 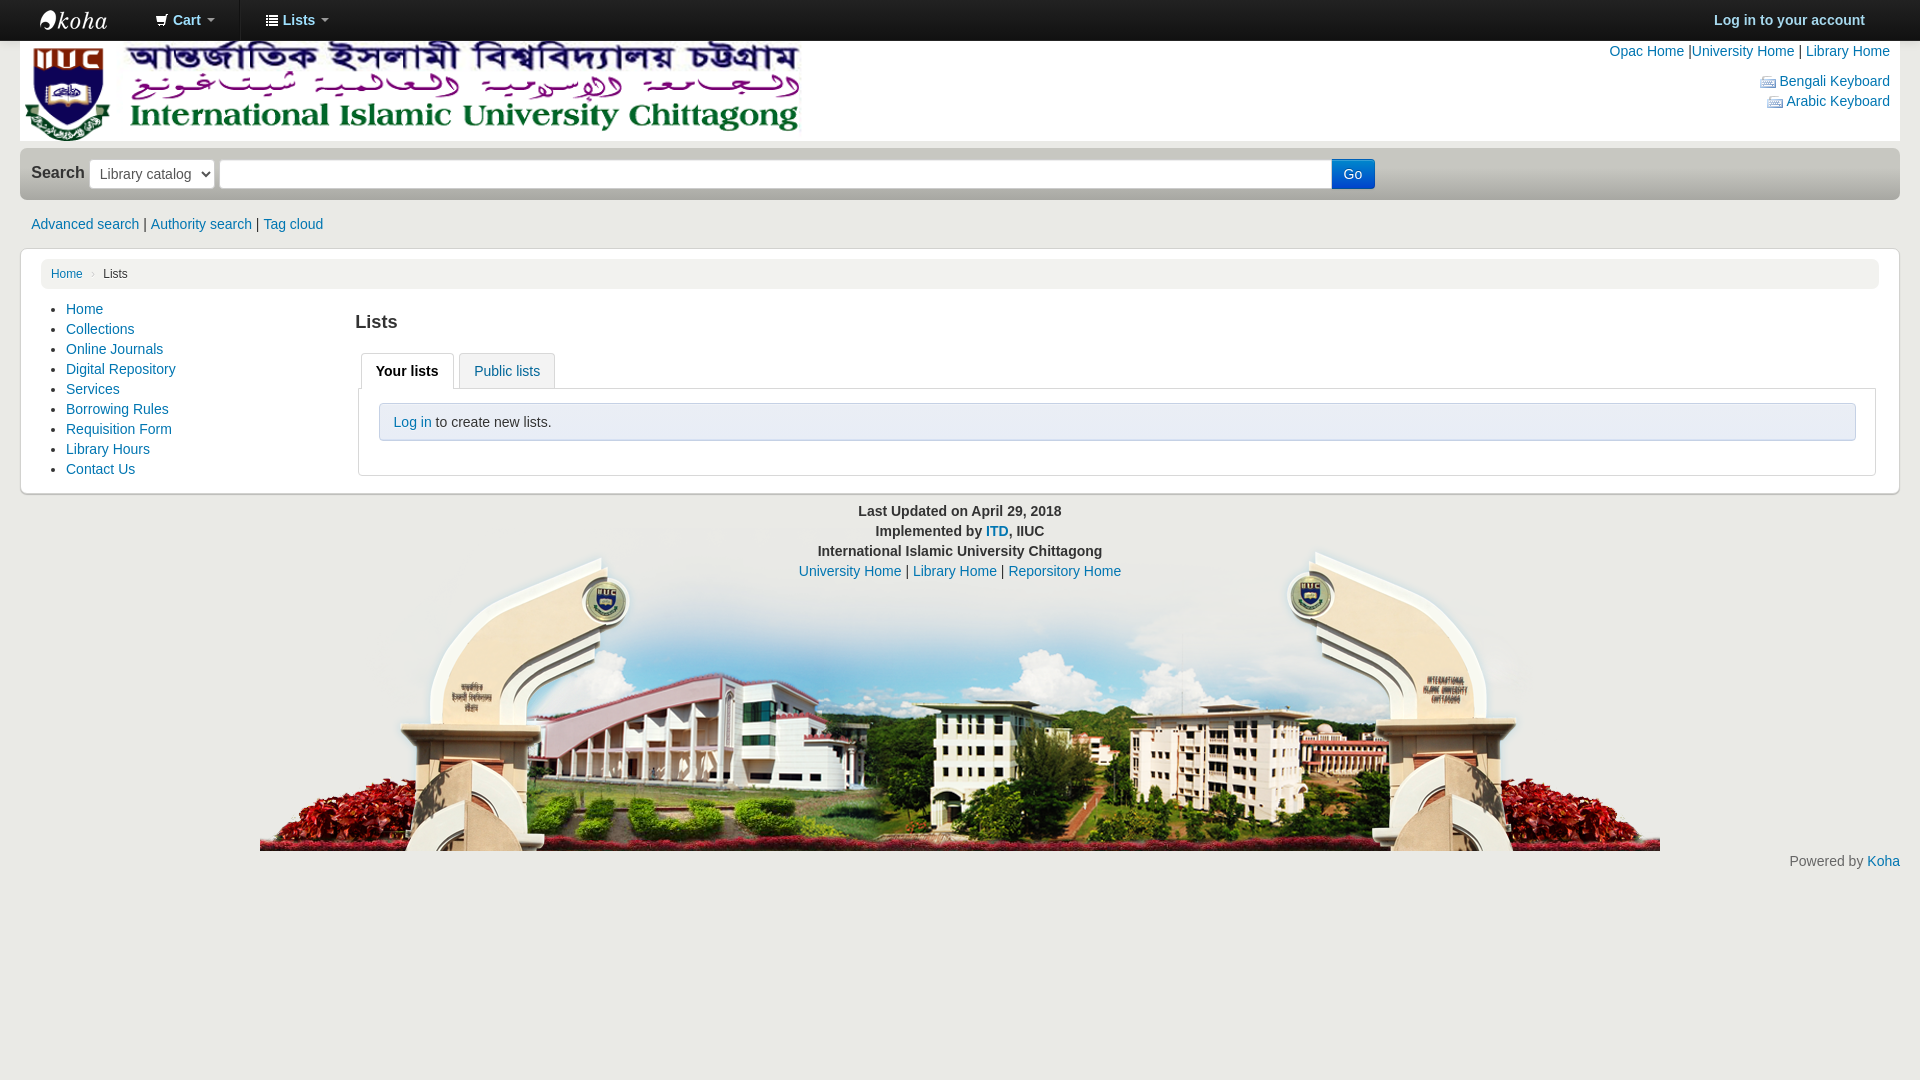 What do you see at coordinates (1744, 51) in the screenshot?
I see `University Home` at bounding box center [1744, 51].